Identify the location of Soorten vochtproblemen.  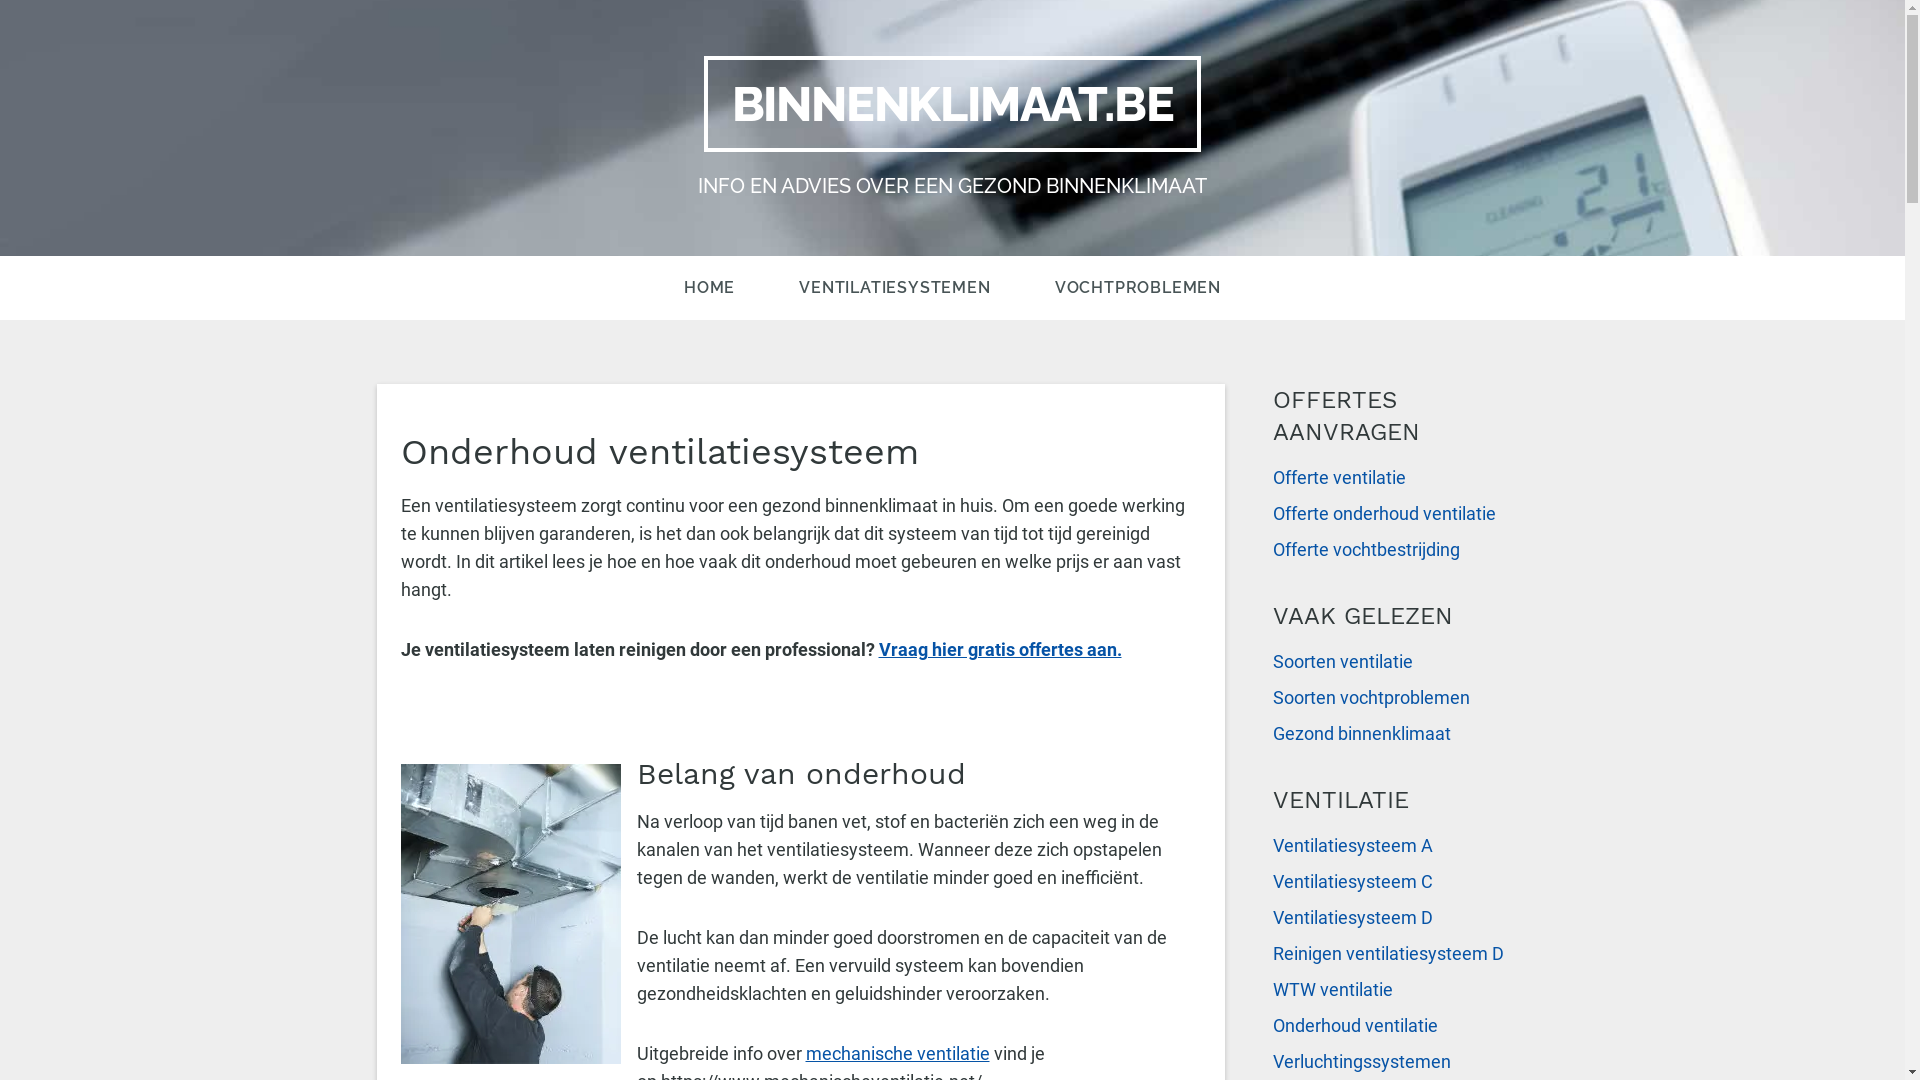
(1400, 698).